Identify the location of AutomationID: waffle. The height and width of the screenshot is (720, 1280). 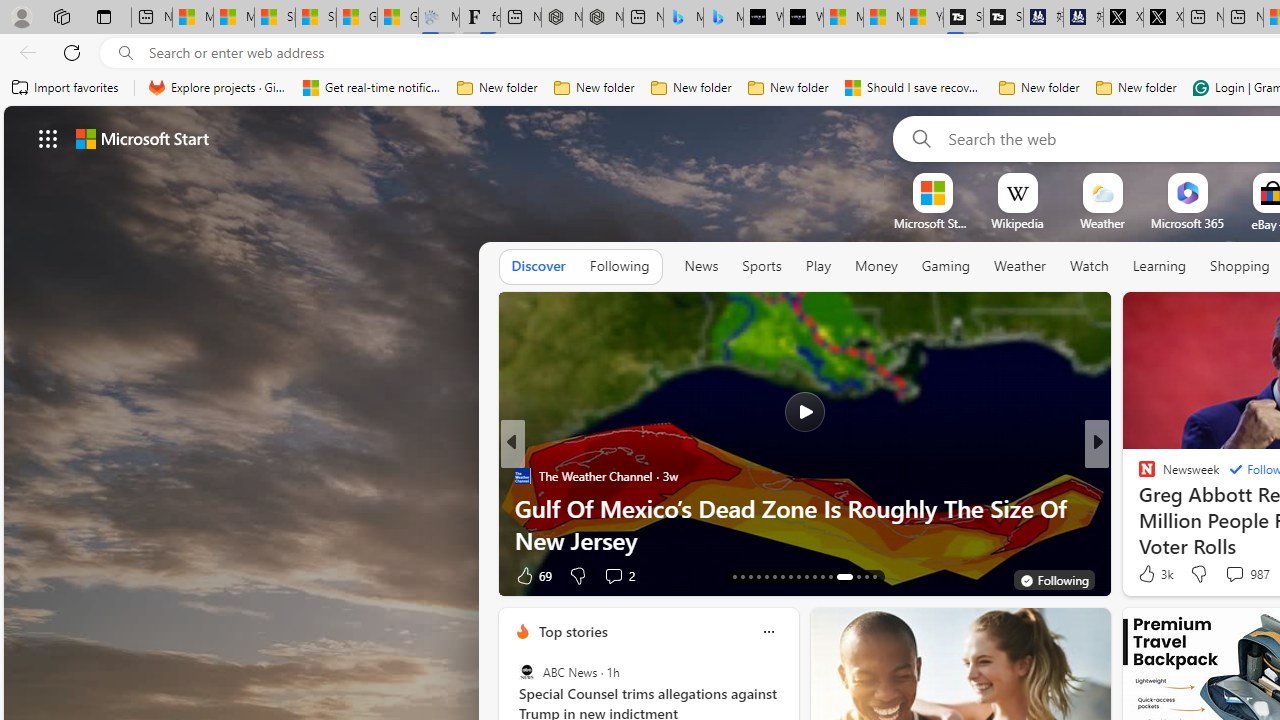
(48, 138).